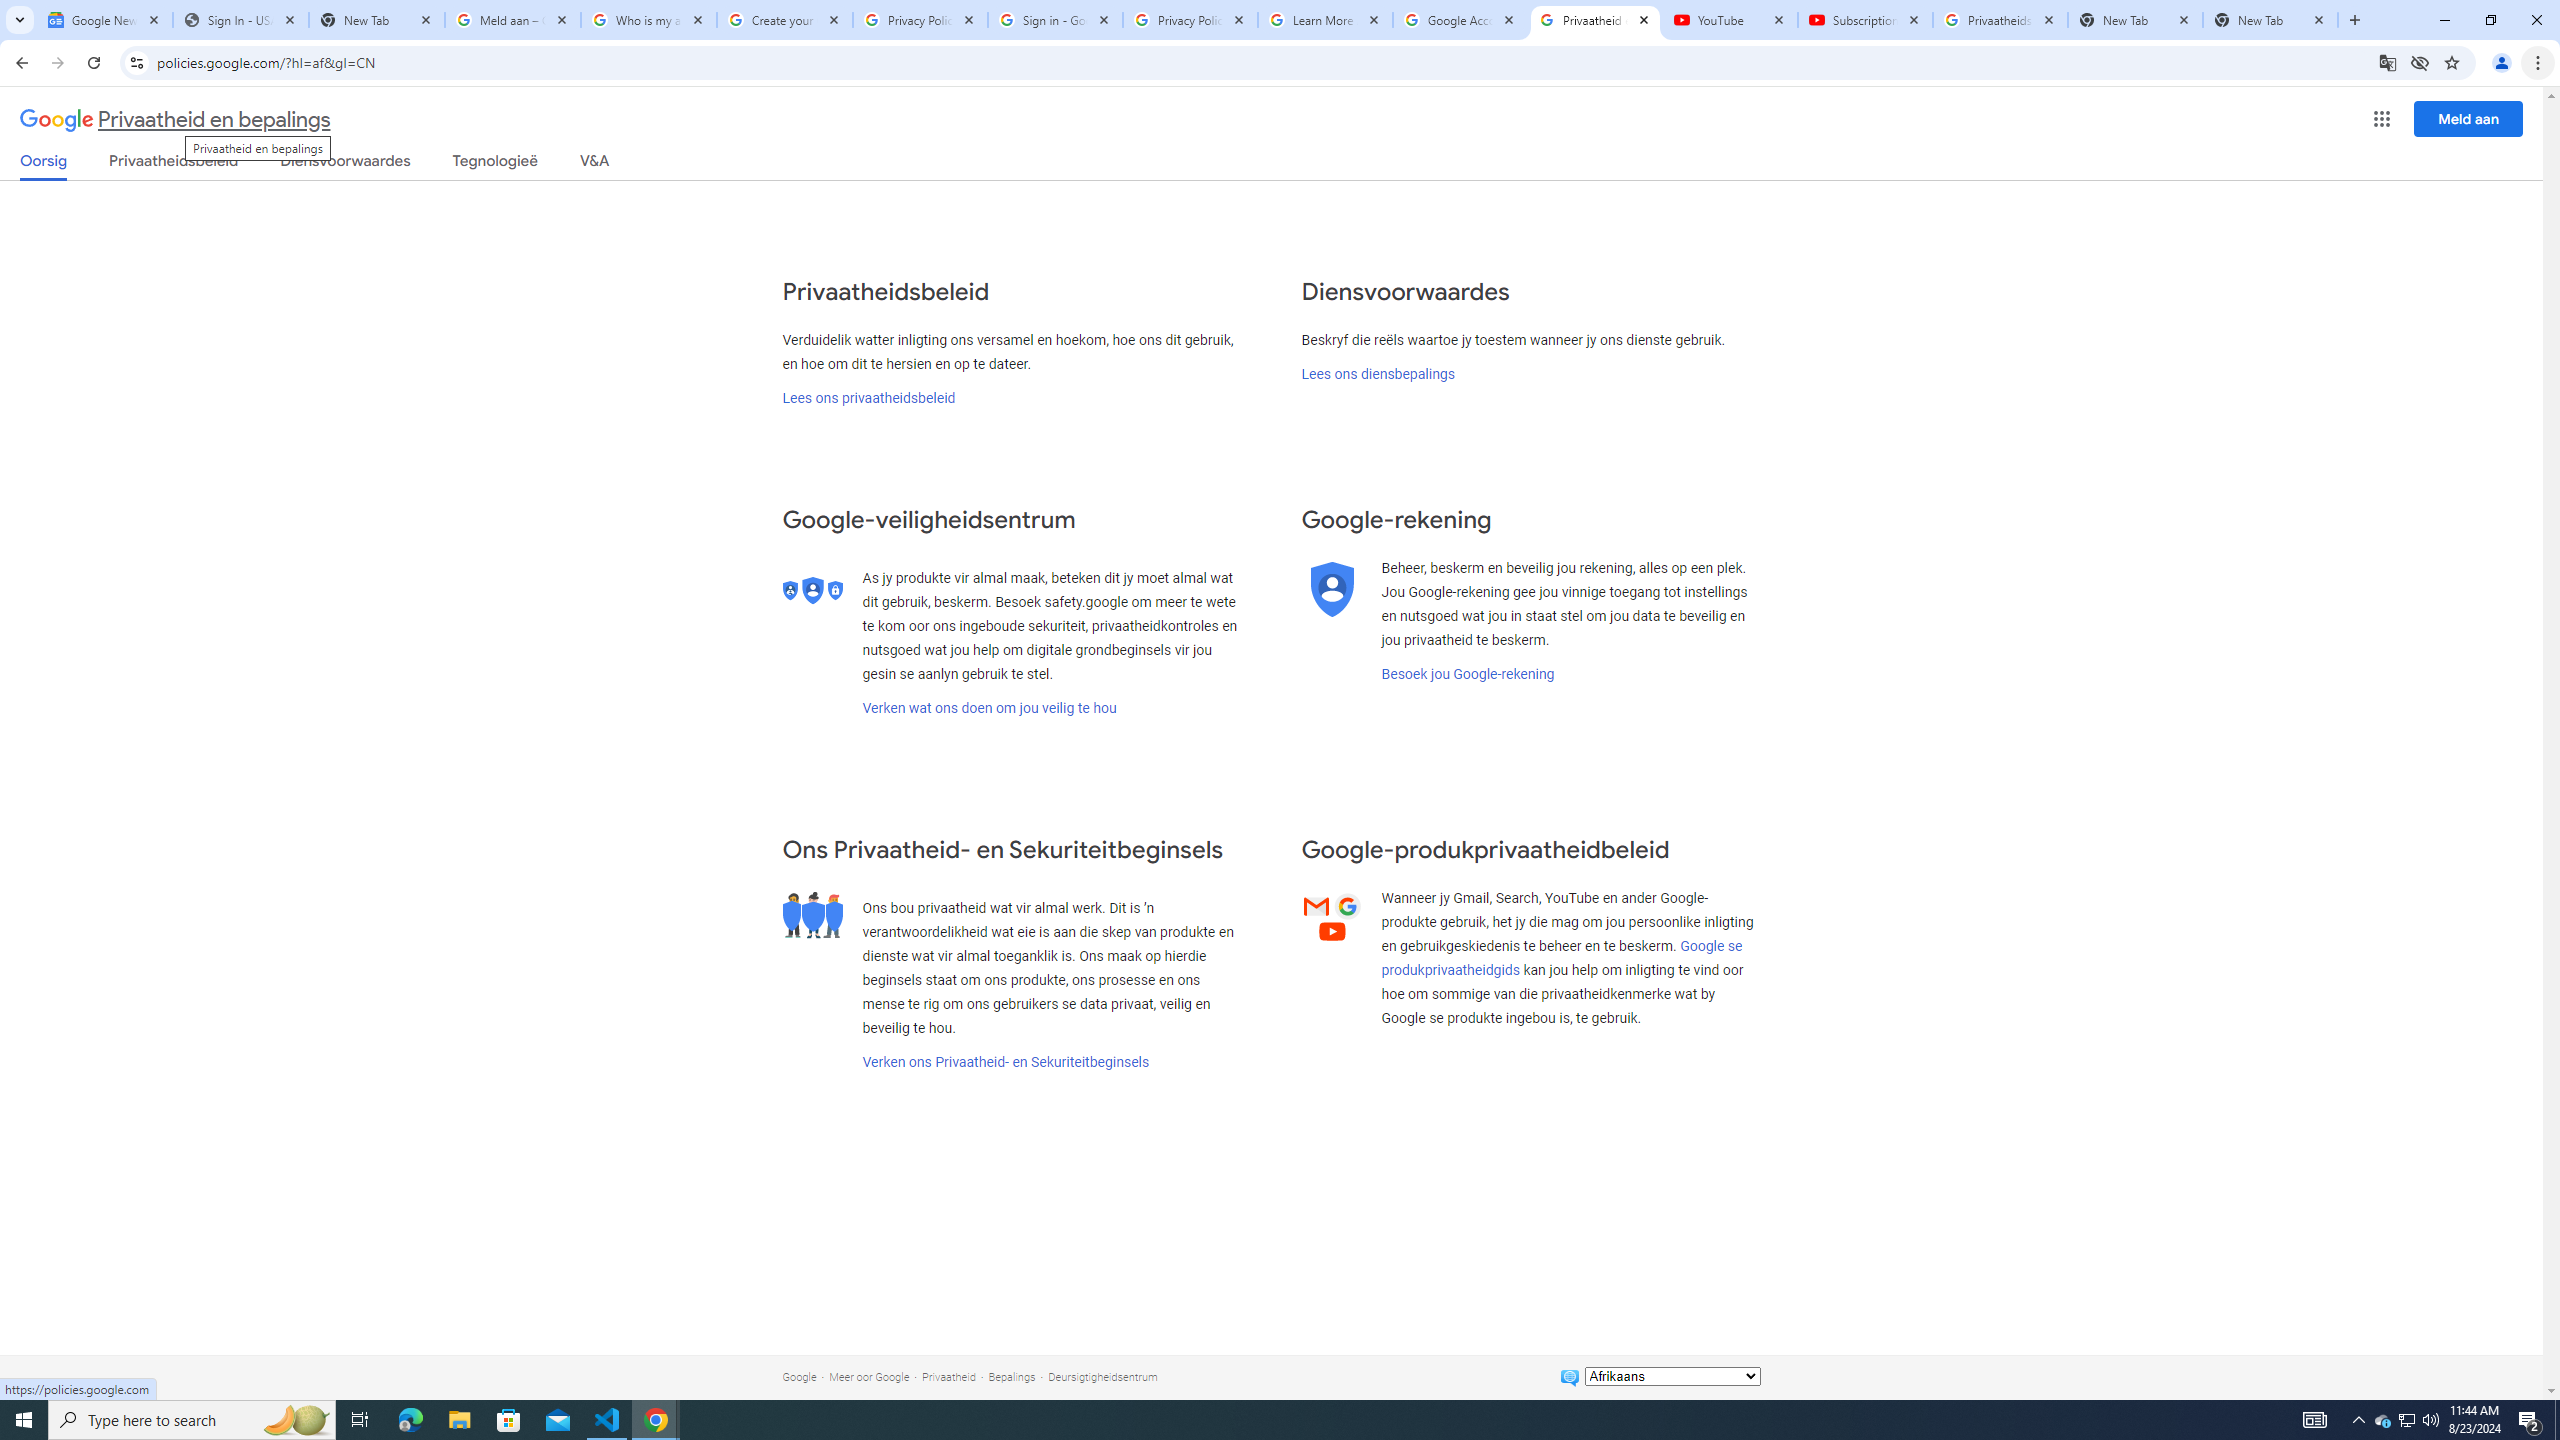  What do you see at coordinates (1054, 20) in the screenshot?
I see `Sign in - Google Accounts` at bounding box center [1054, 20].